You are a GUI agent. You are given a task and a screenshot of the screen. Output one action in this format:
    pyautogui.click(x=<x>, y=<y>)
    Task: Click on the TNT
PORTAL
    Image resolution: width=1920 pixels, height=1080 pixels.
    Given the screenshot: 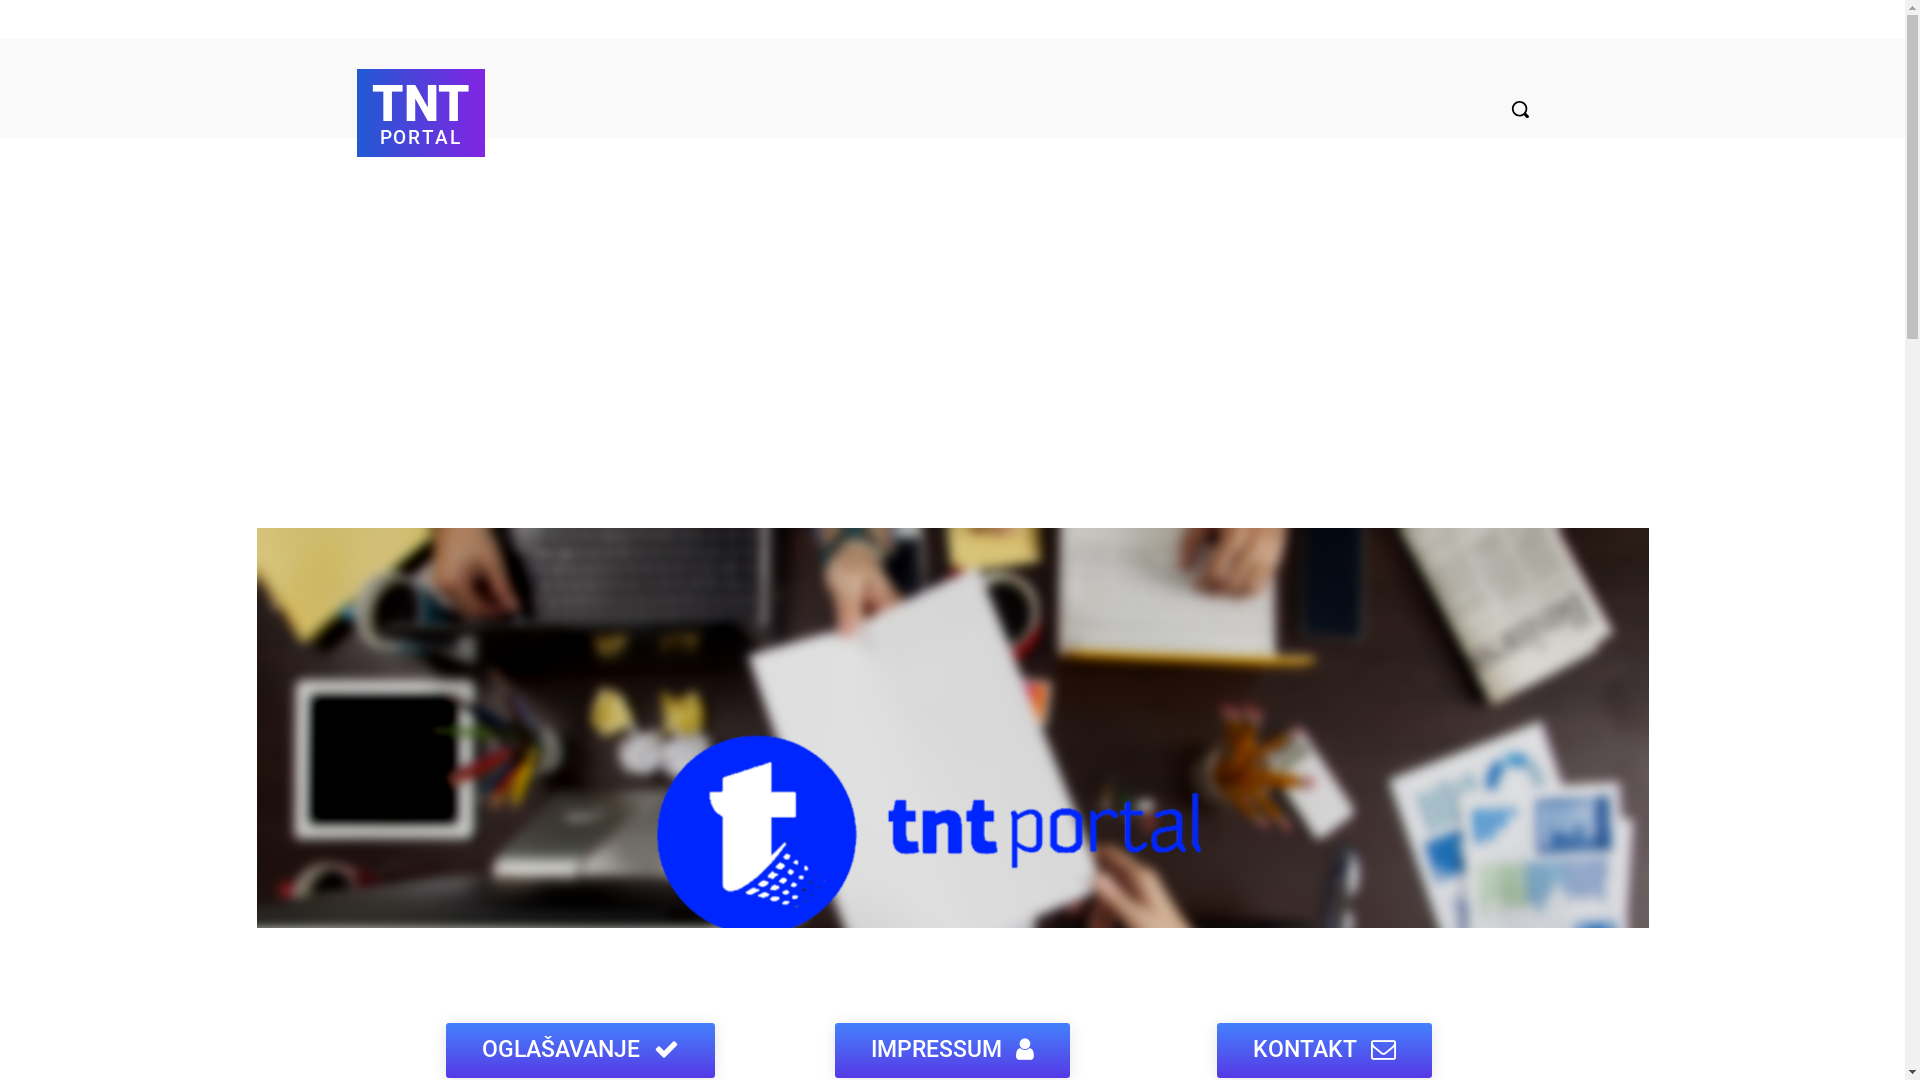 What is the action you would take?
    pyautogui.click(x=421, y=110)
    